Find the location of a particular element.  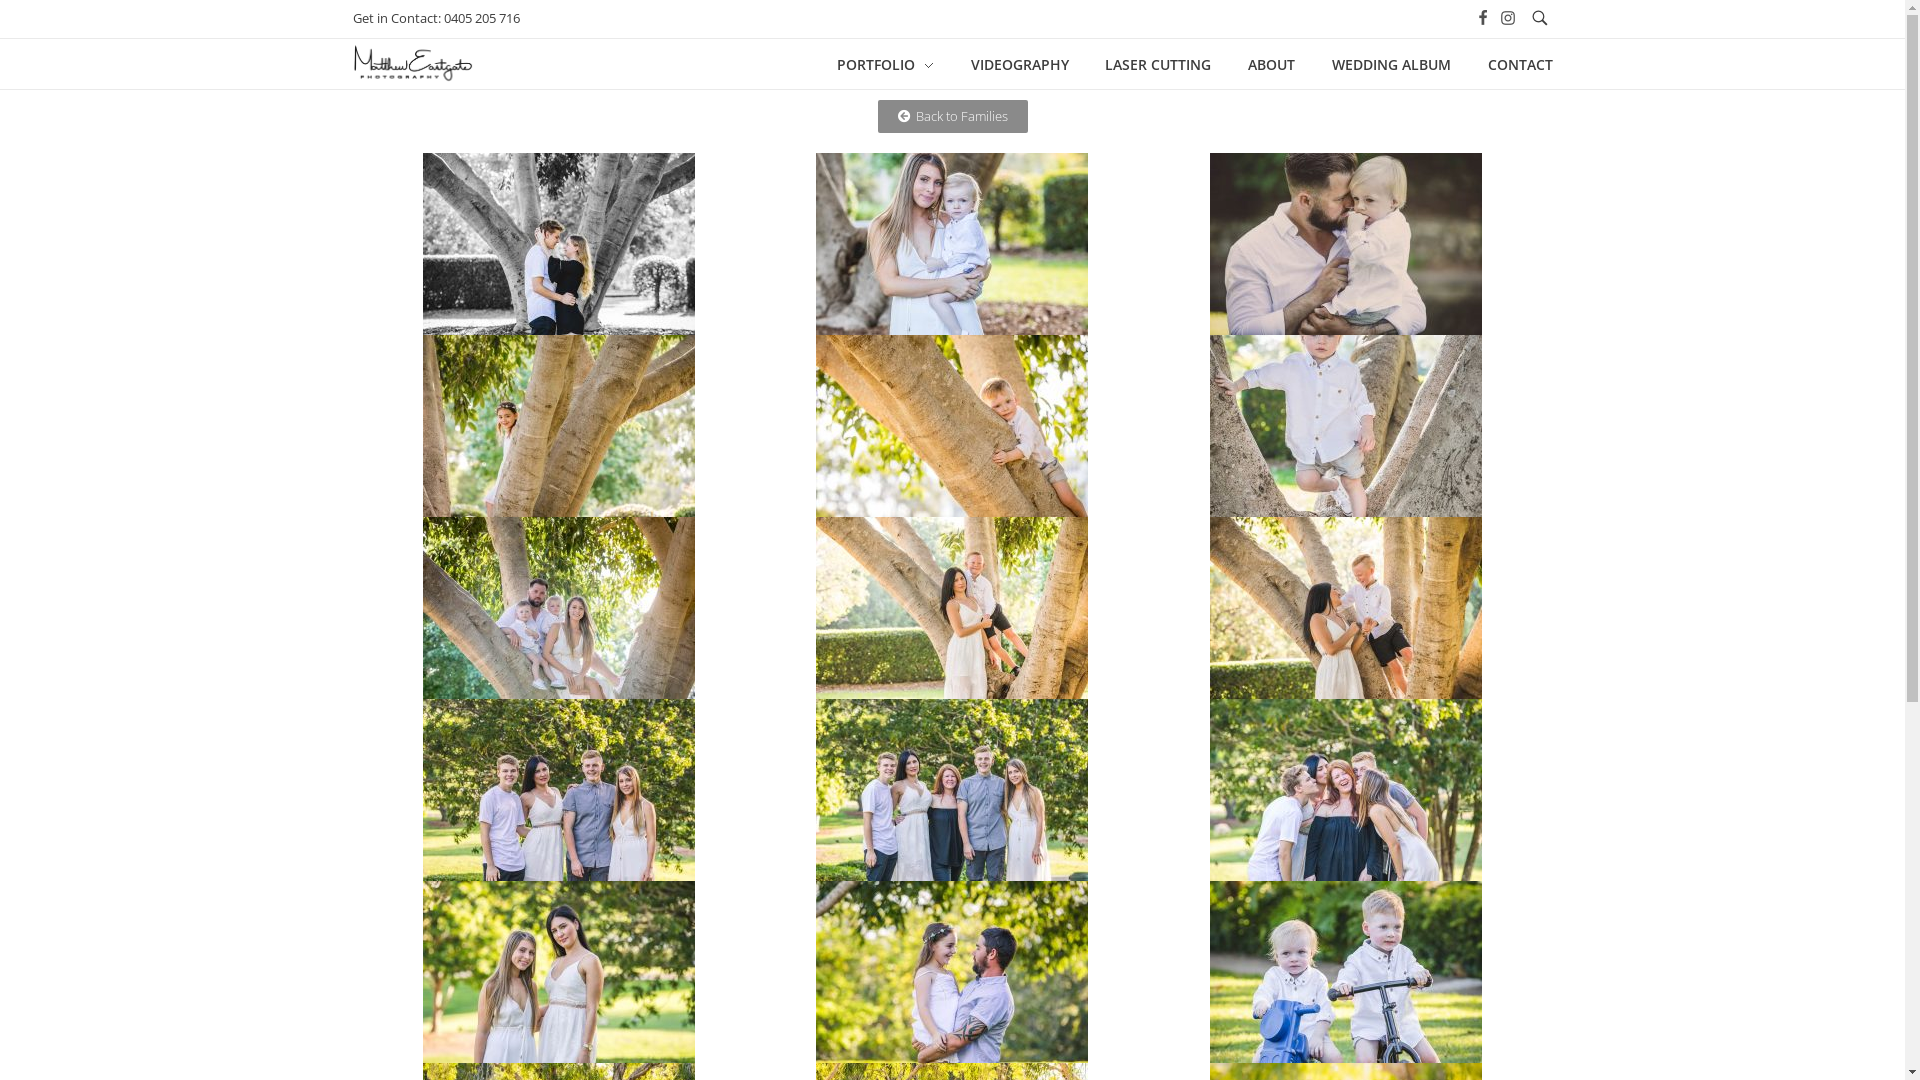

ABOUT is located at coordinates (1272, 64).